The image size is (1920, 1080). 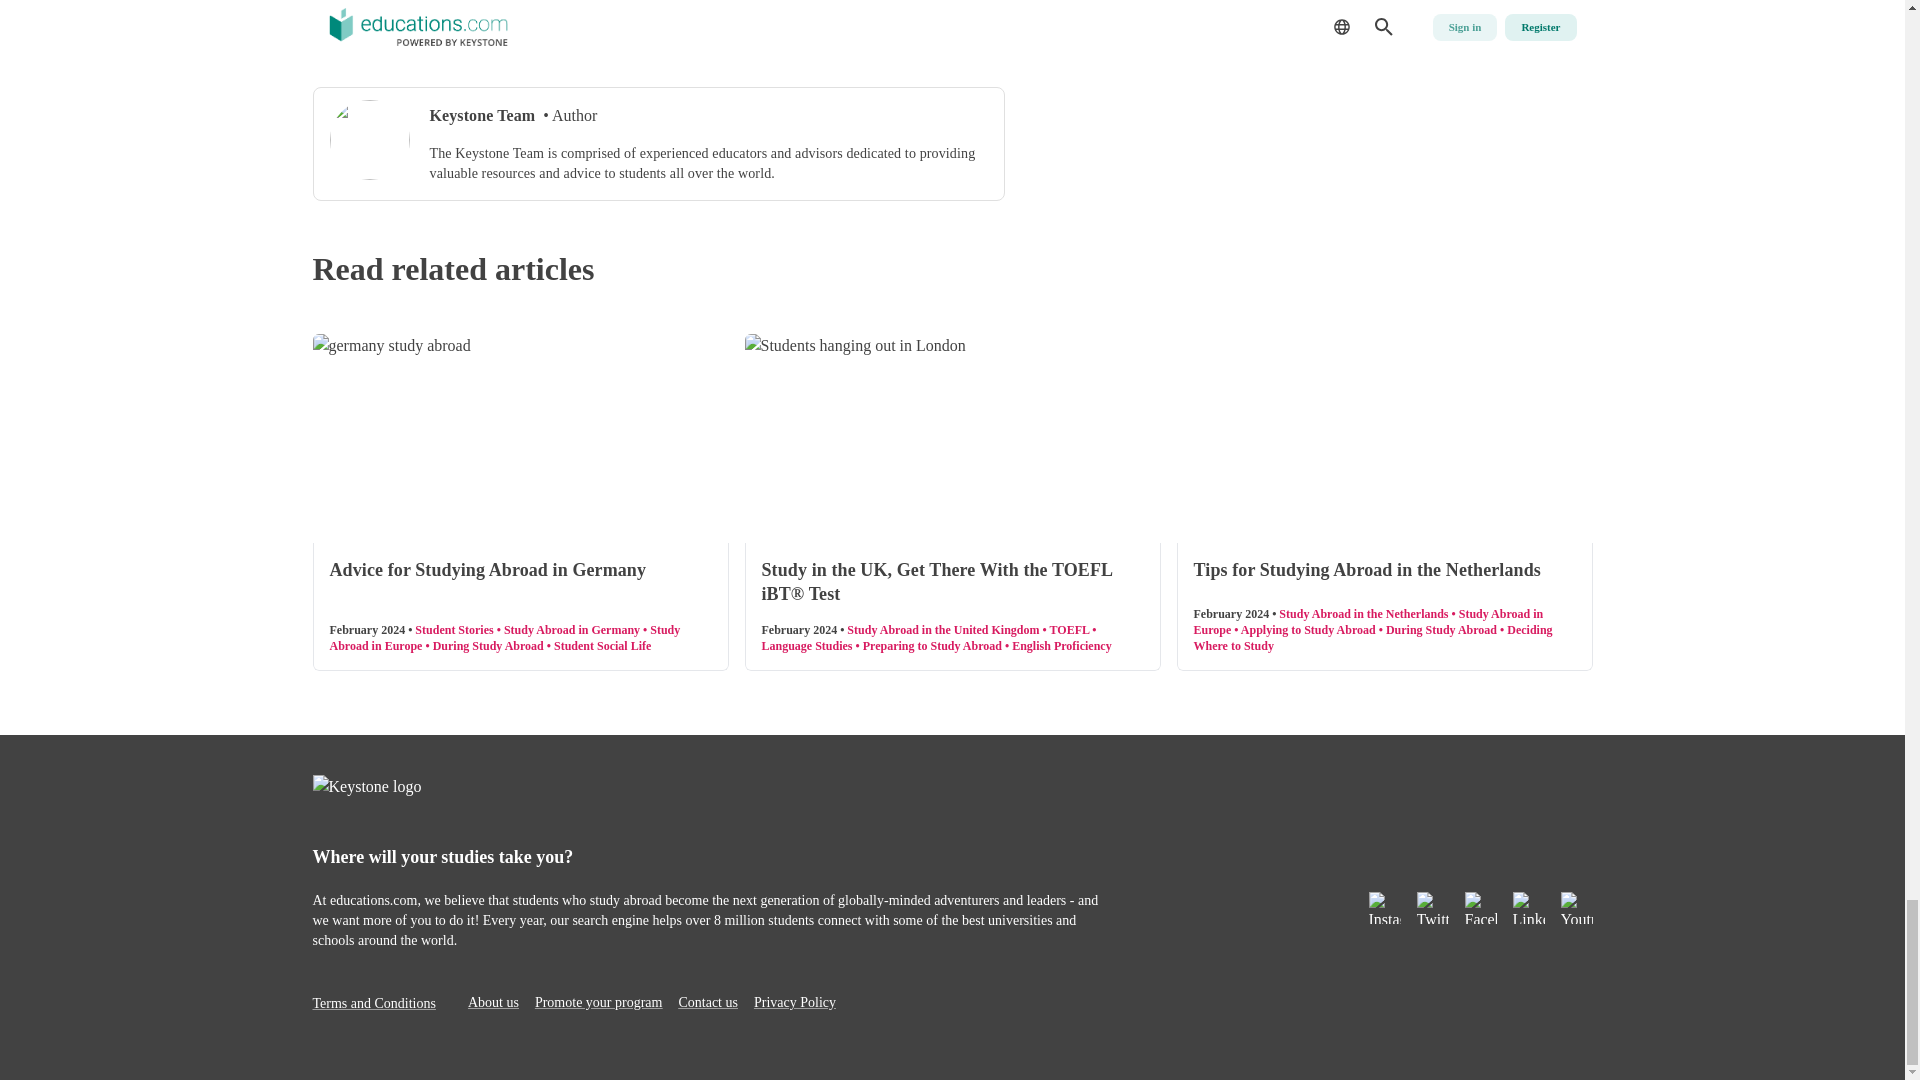 What do you see at coordinates (794, 1002) in the screenshot?
I see `Privacy Policy` at bounding box center [794, 1002].